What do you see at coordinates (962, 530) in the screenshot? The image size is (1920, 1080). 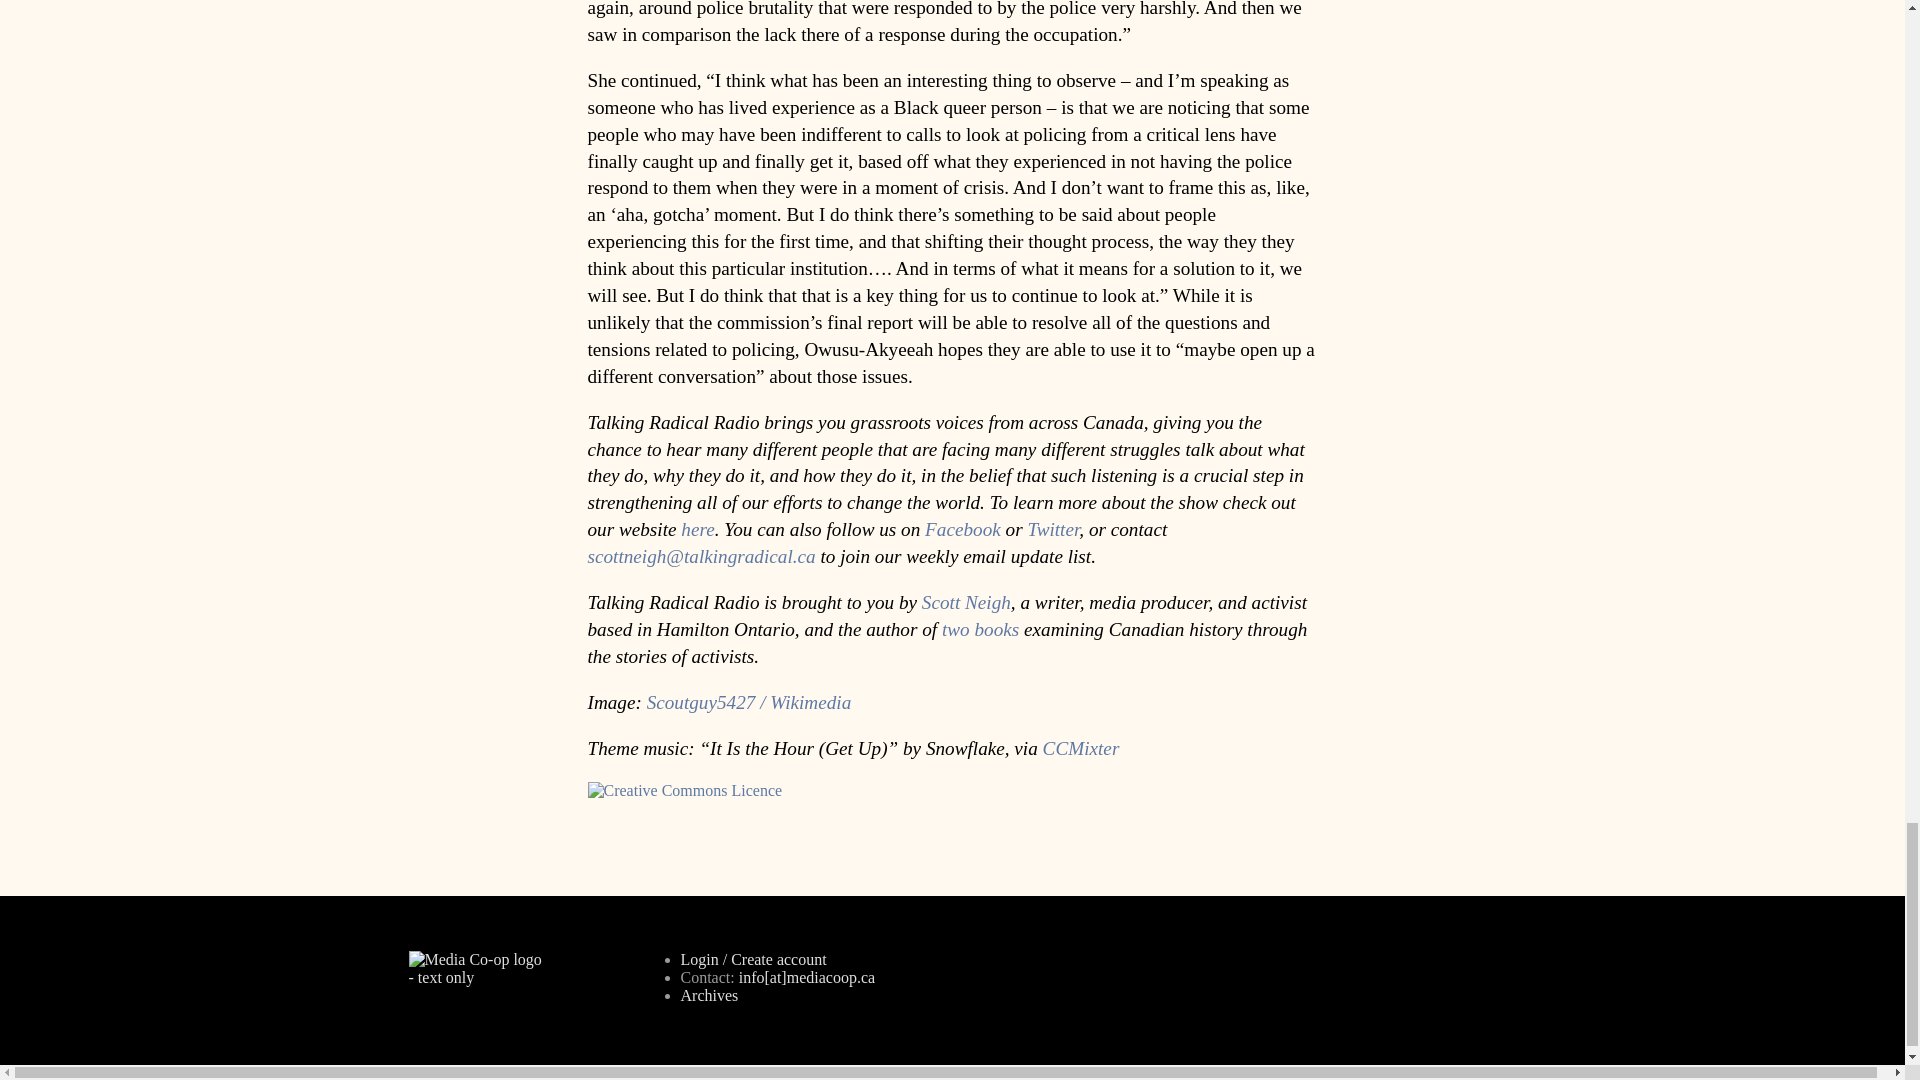 I see `Facebook` at bounding box center [962, 530].